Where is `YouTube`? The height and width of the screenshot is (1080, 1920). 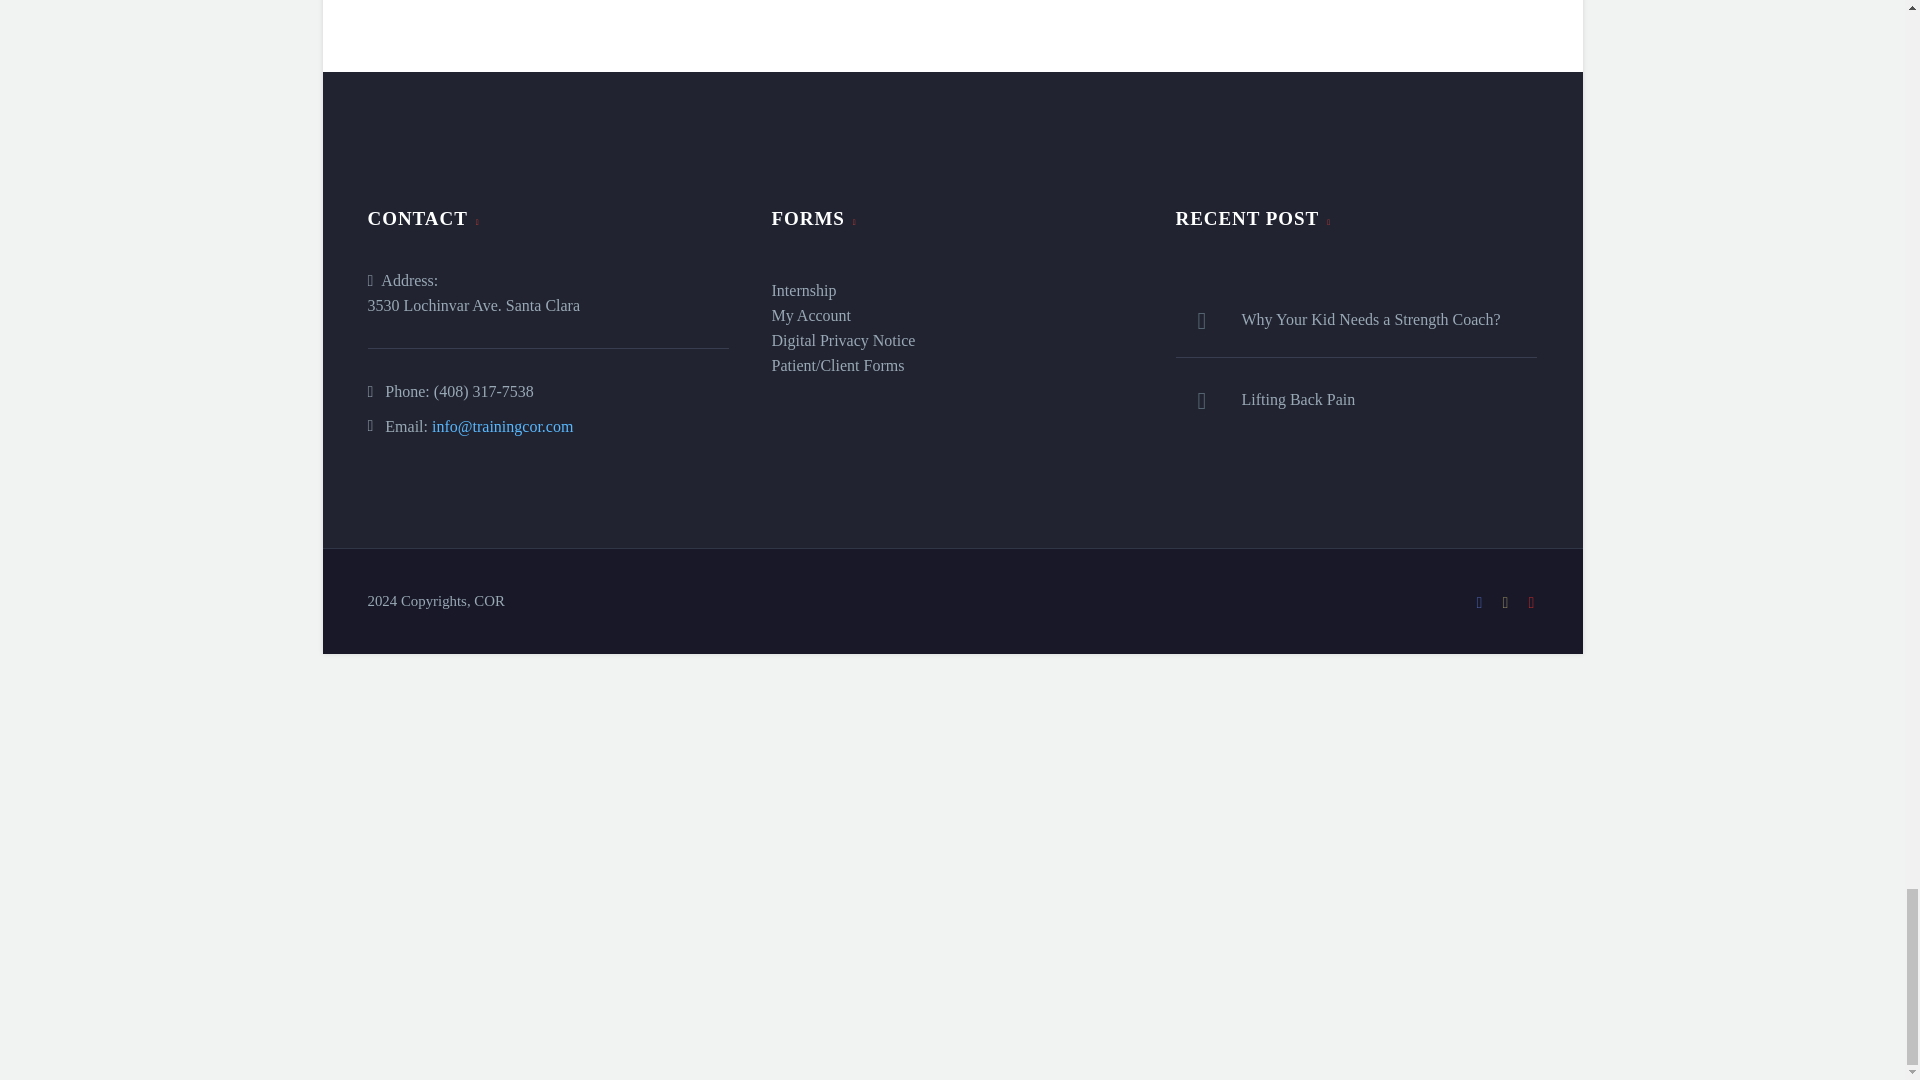
YouTube is located at coordinates (1532, 603).